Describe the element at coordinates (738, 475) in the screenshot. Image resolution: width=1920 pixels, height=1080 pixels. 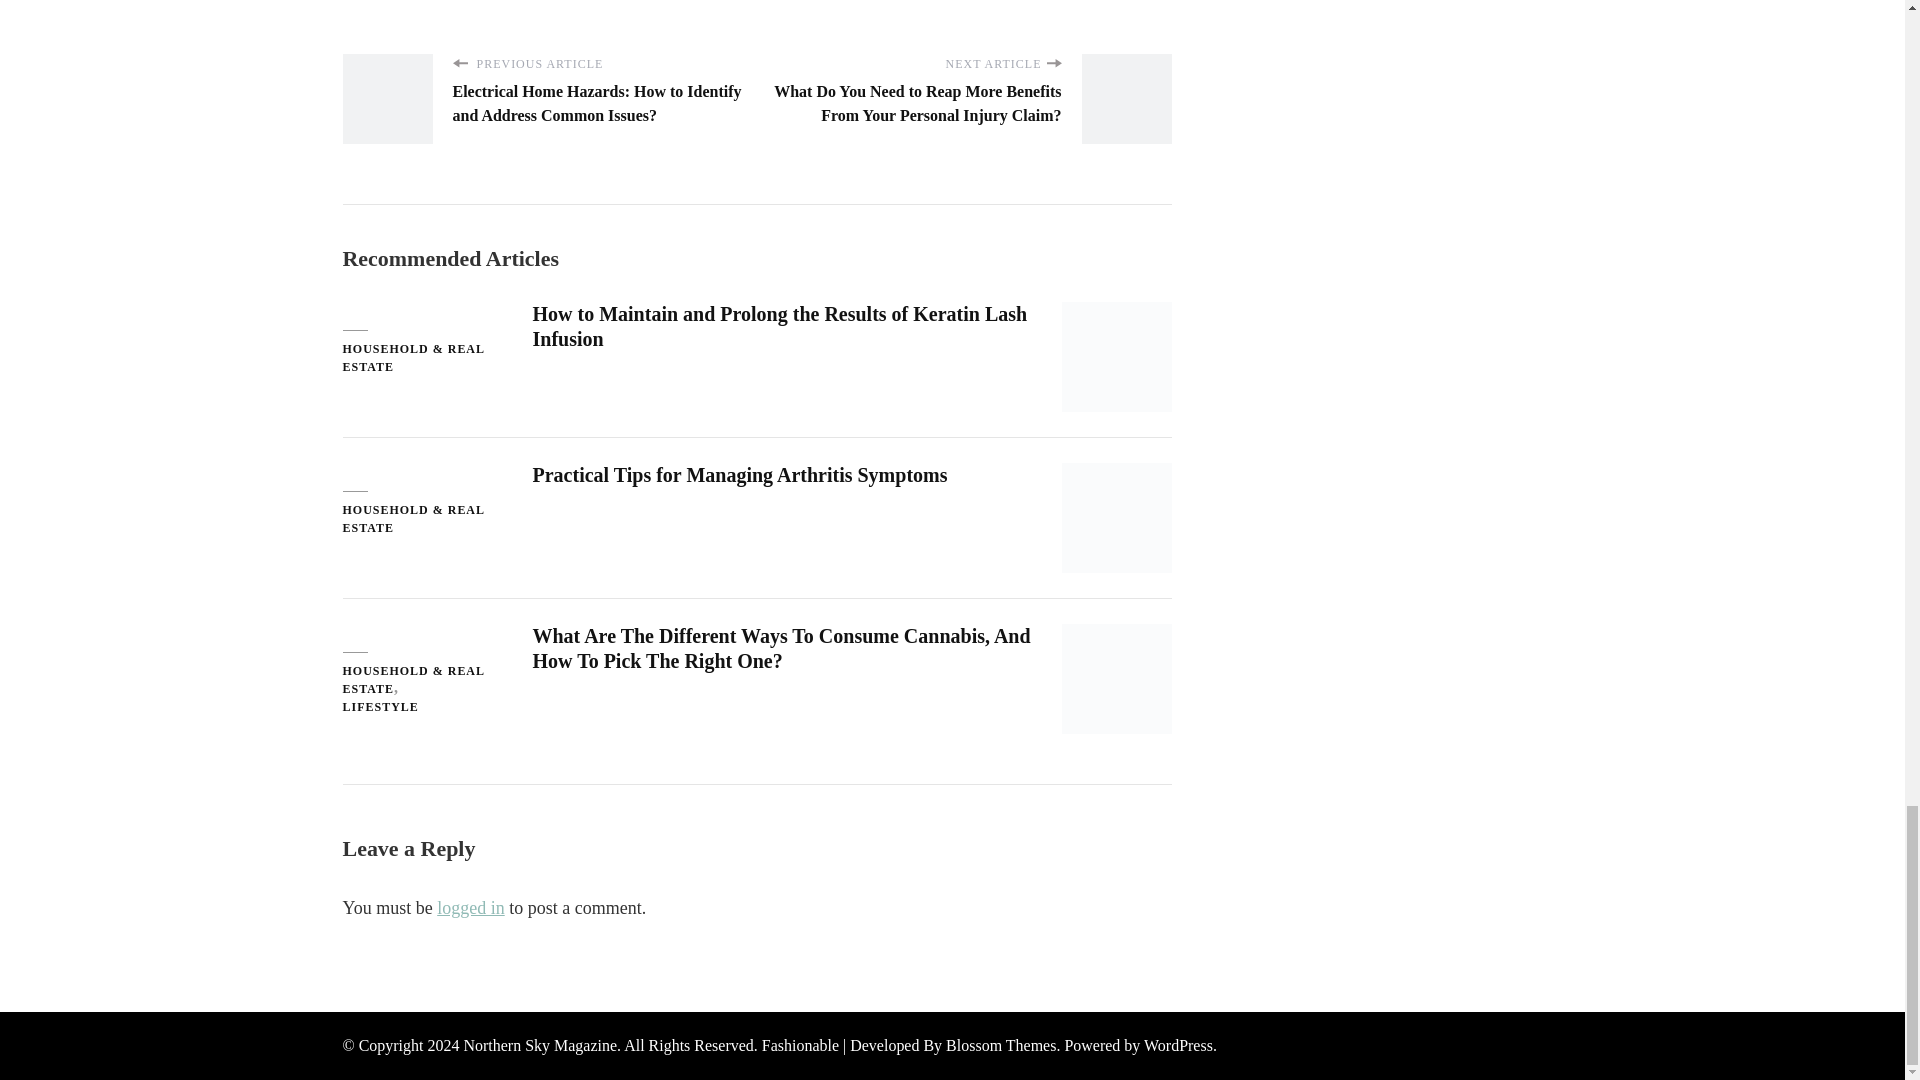
I see `Practical Tips for Managing Arthritis Symptoms` at that location.